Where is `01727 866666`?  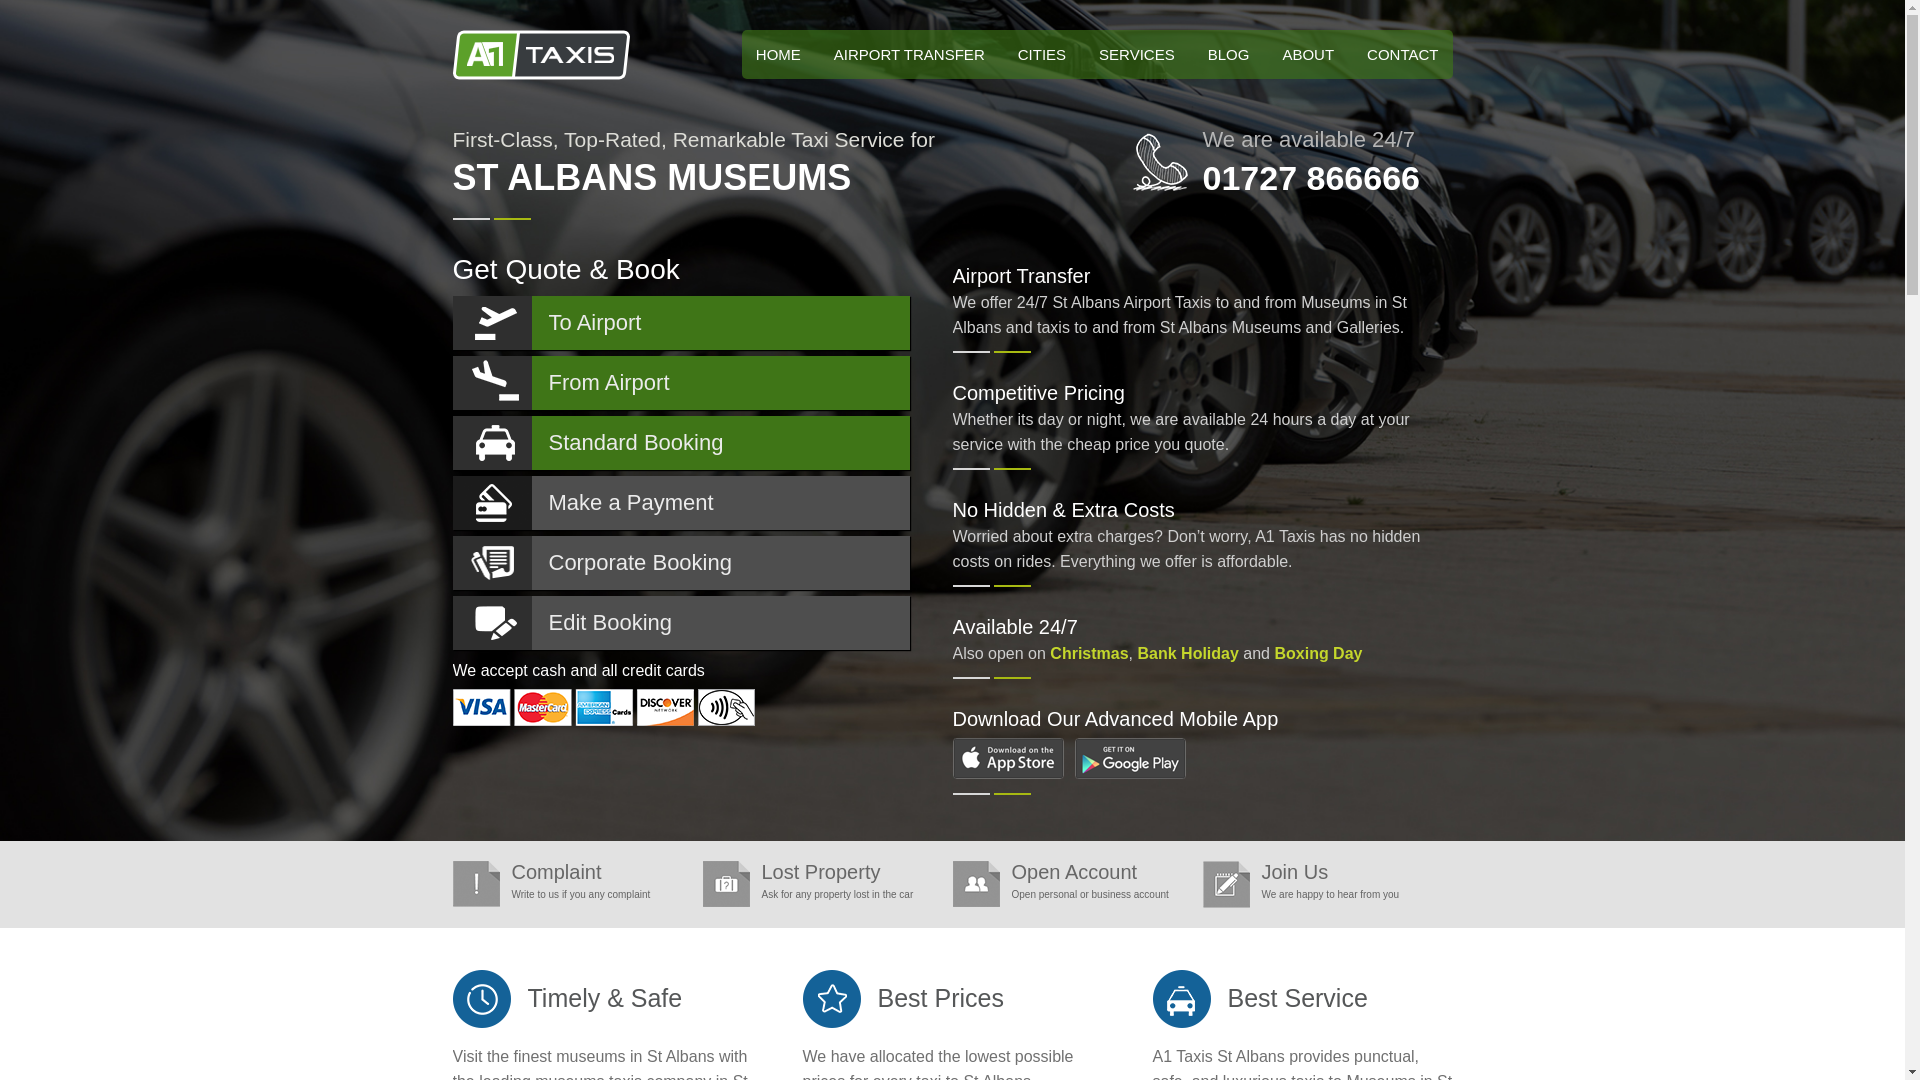 01727 866666 is located at coordinates (1310, 177).